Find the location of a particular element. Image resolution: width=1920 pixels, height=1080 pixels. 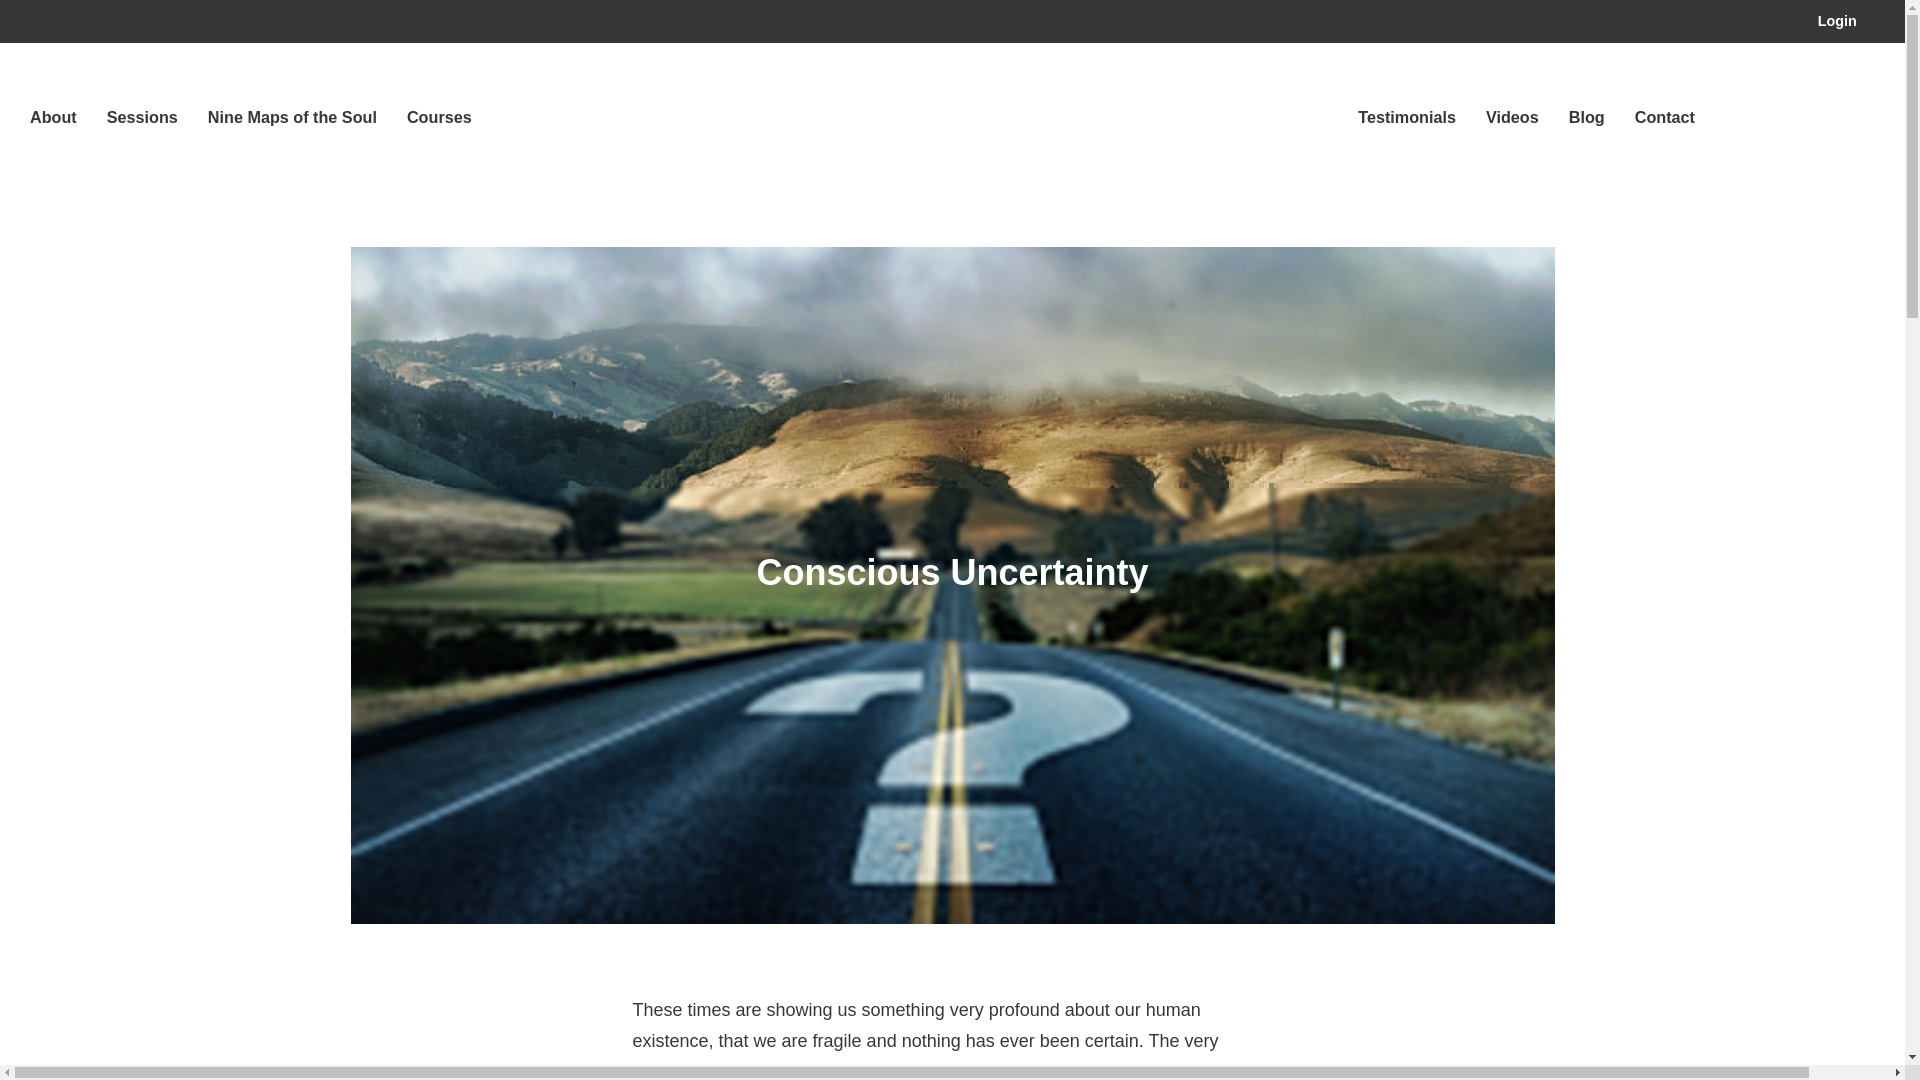

About is located at coordinates (53, 117).